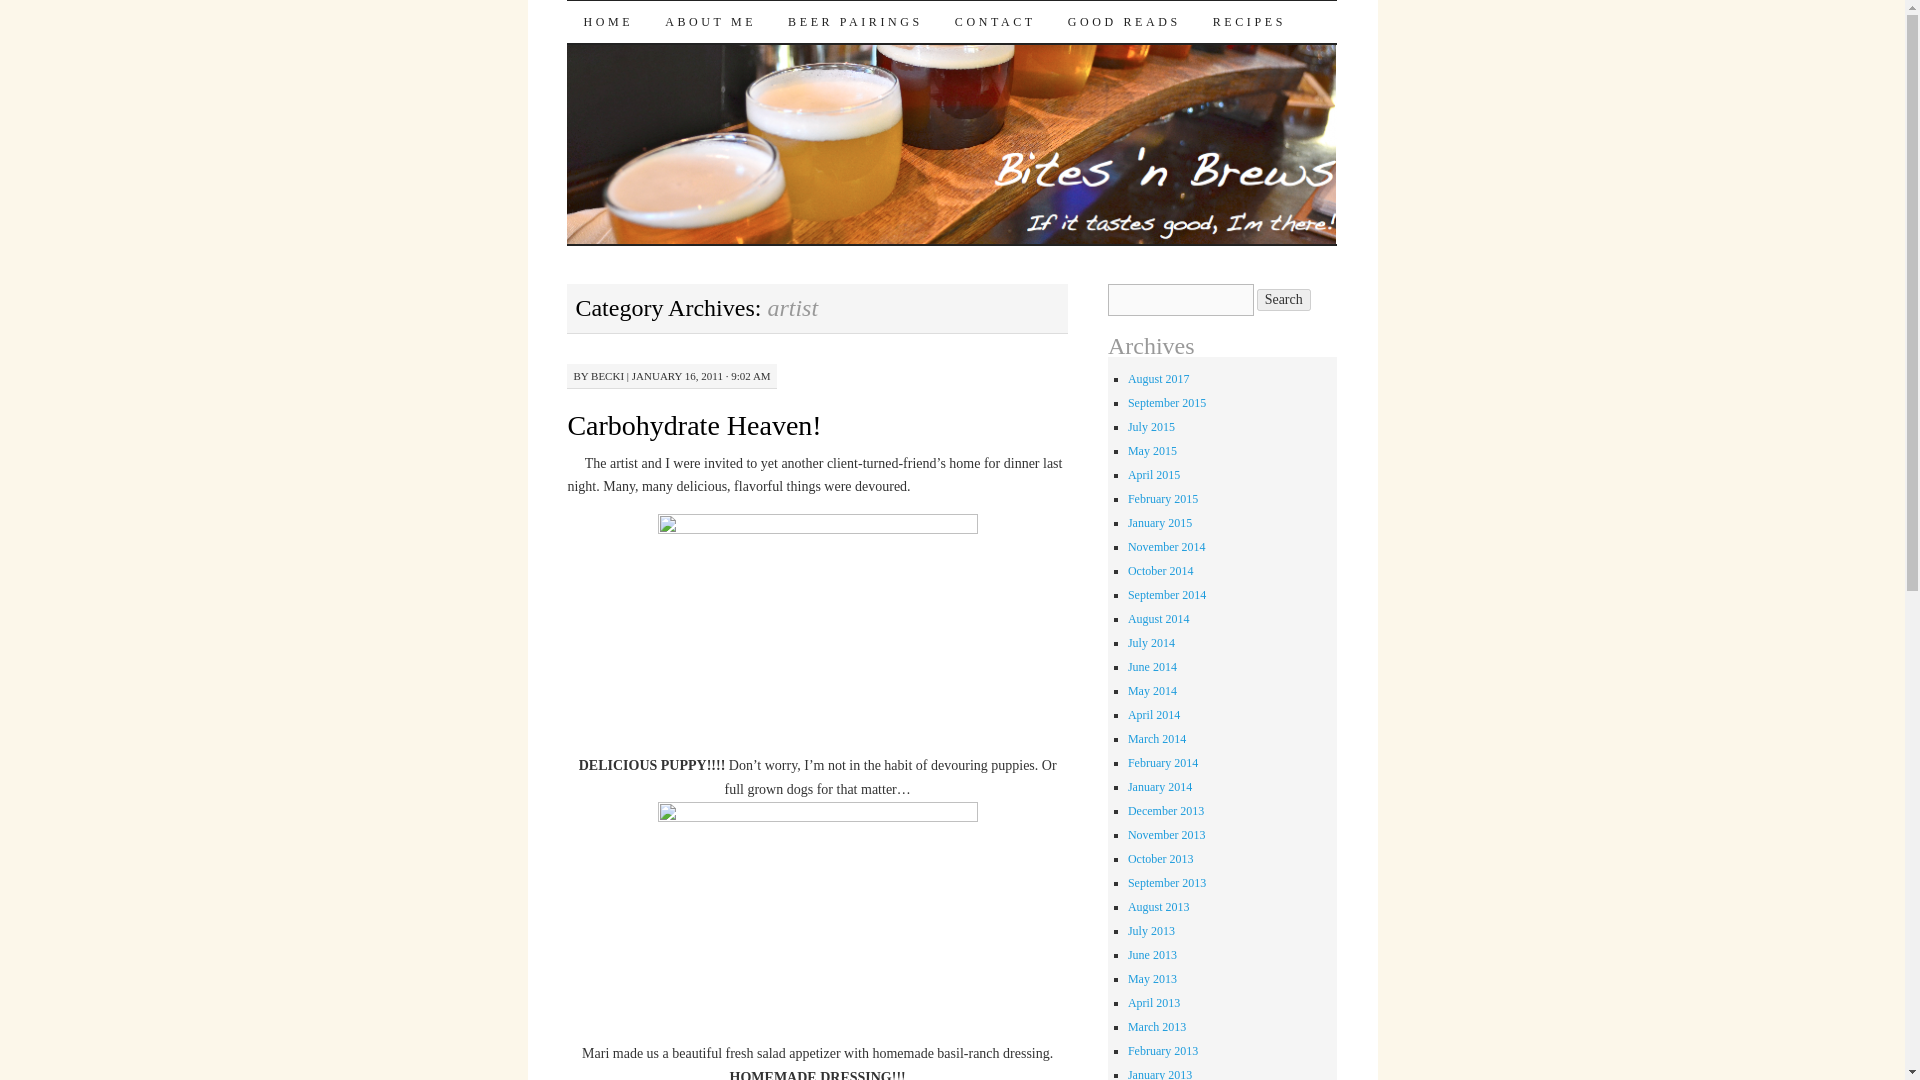  What do you see at coordinates (688, 35) in the screenshot?
I see `Bites 'n Brews` at bounding box center [688, 35].